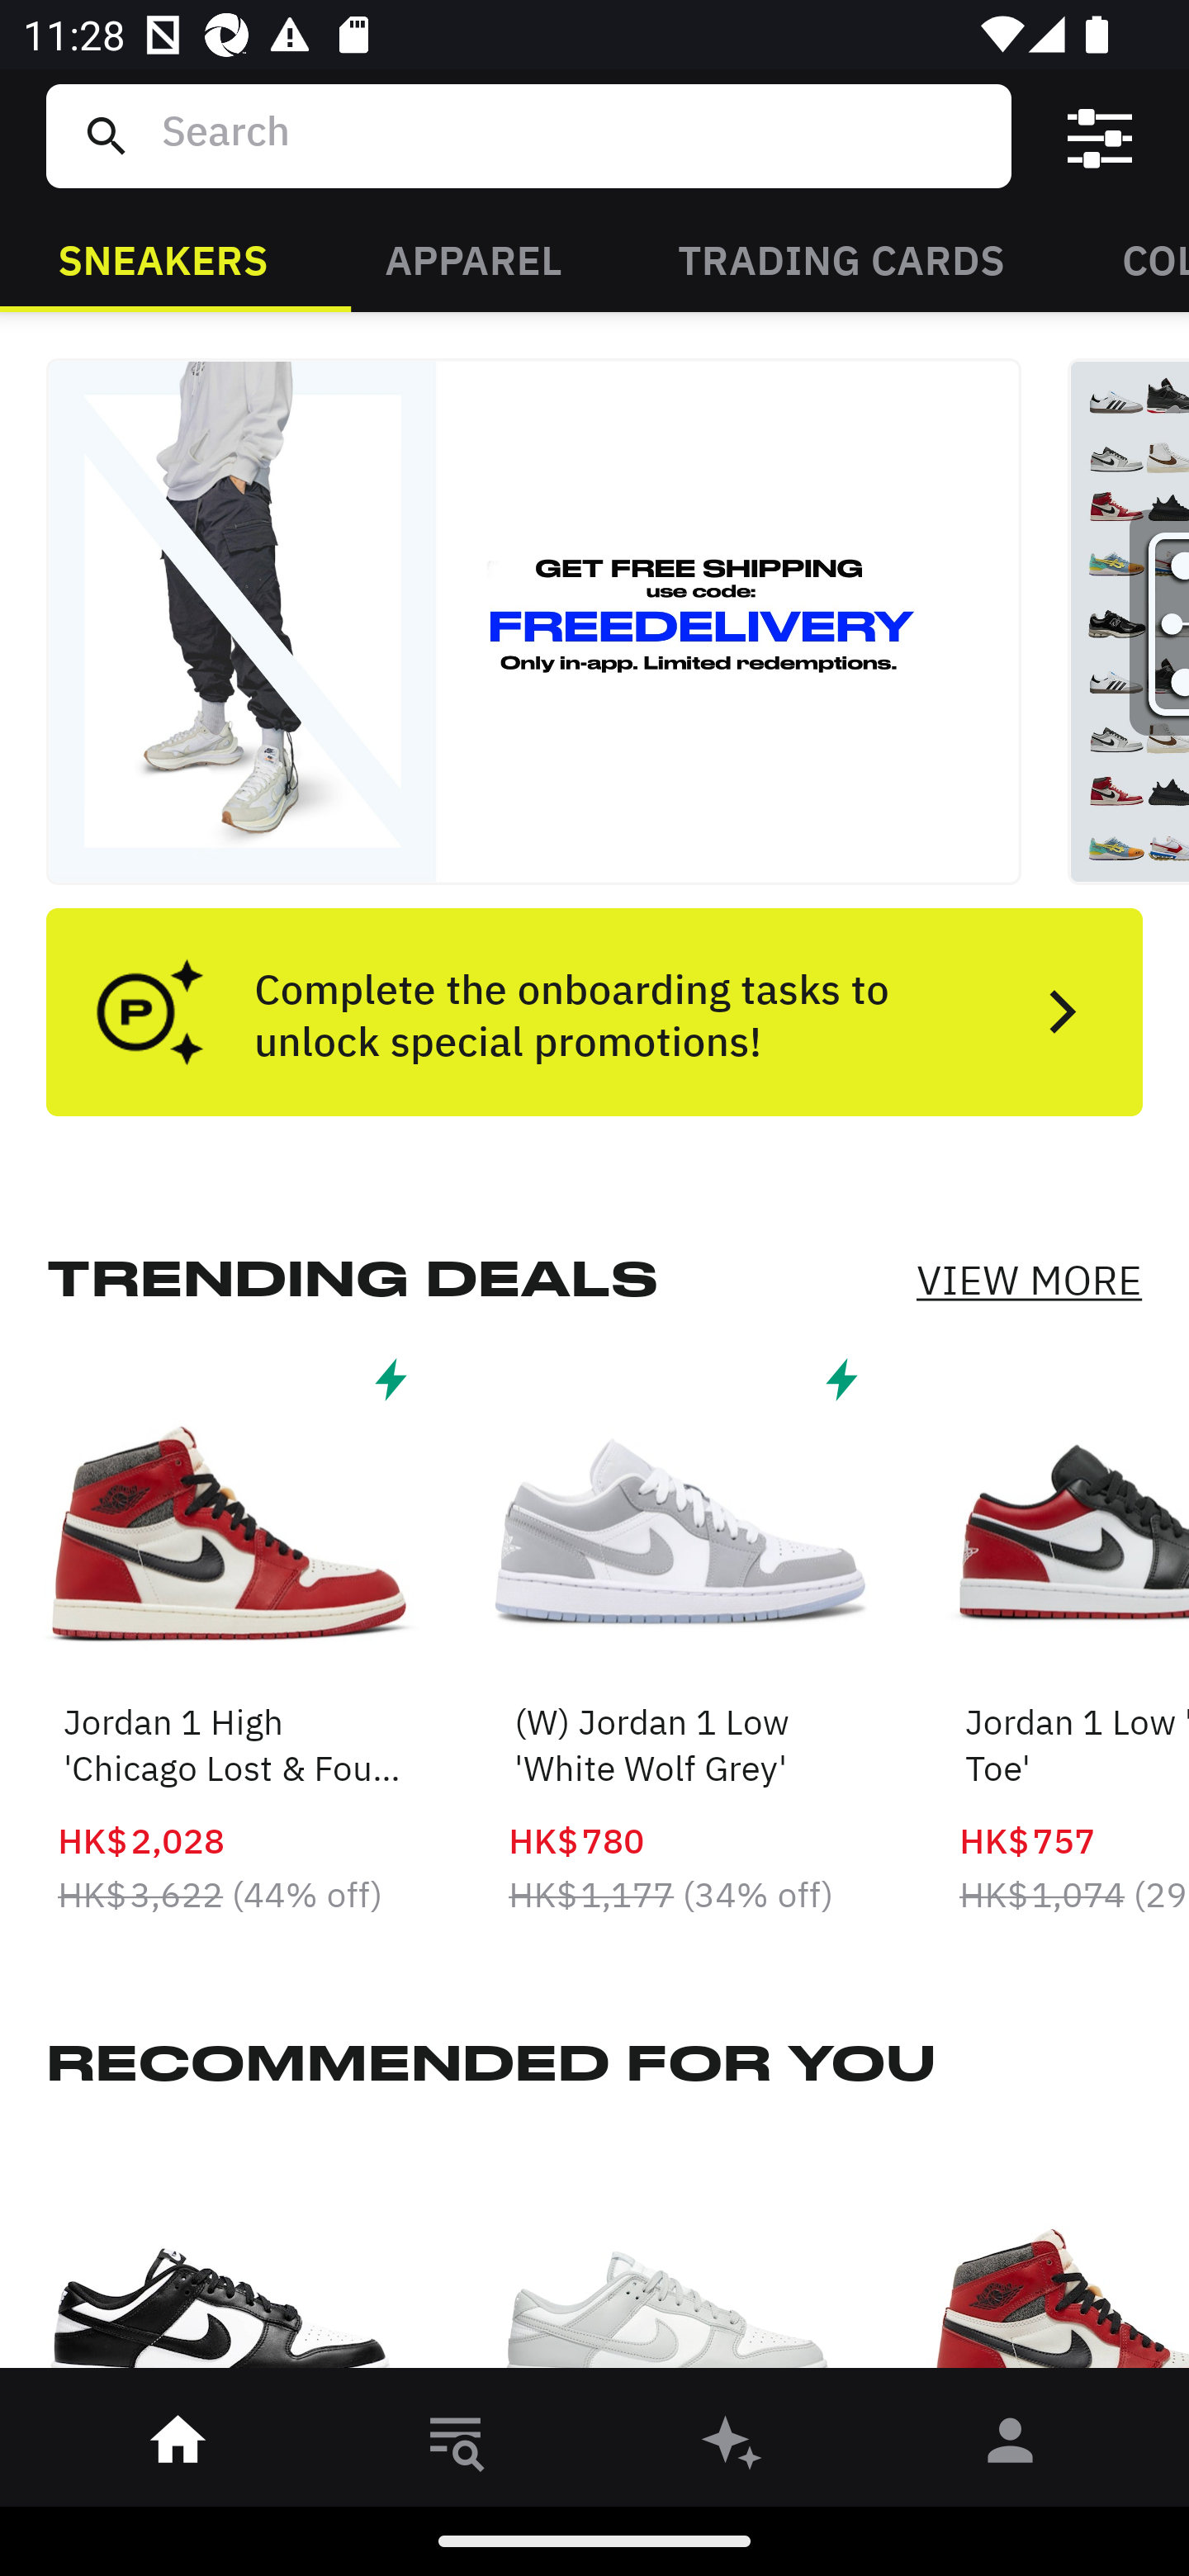  I want to click on , so click(1100, 136).